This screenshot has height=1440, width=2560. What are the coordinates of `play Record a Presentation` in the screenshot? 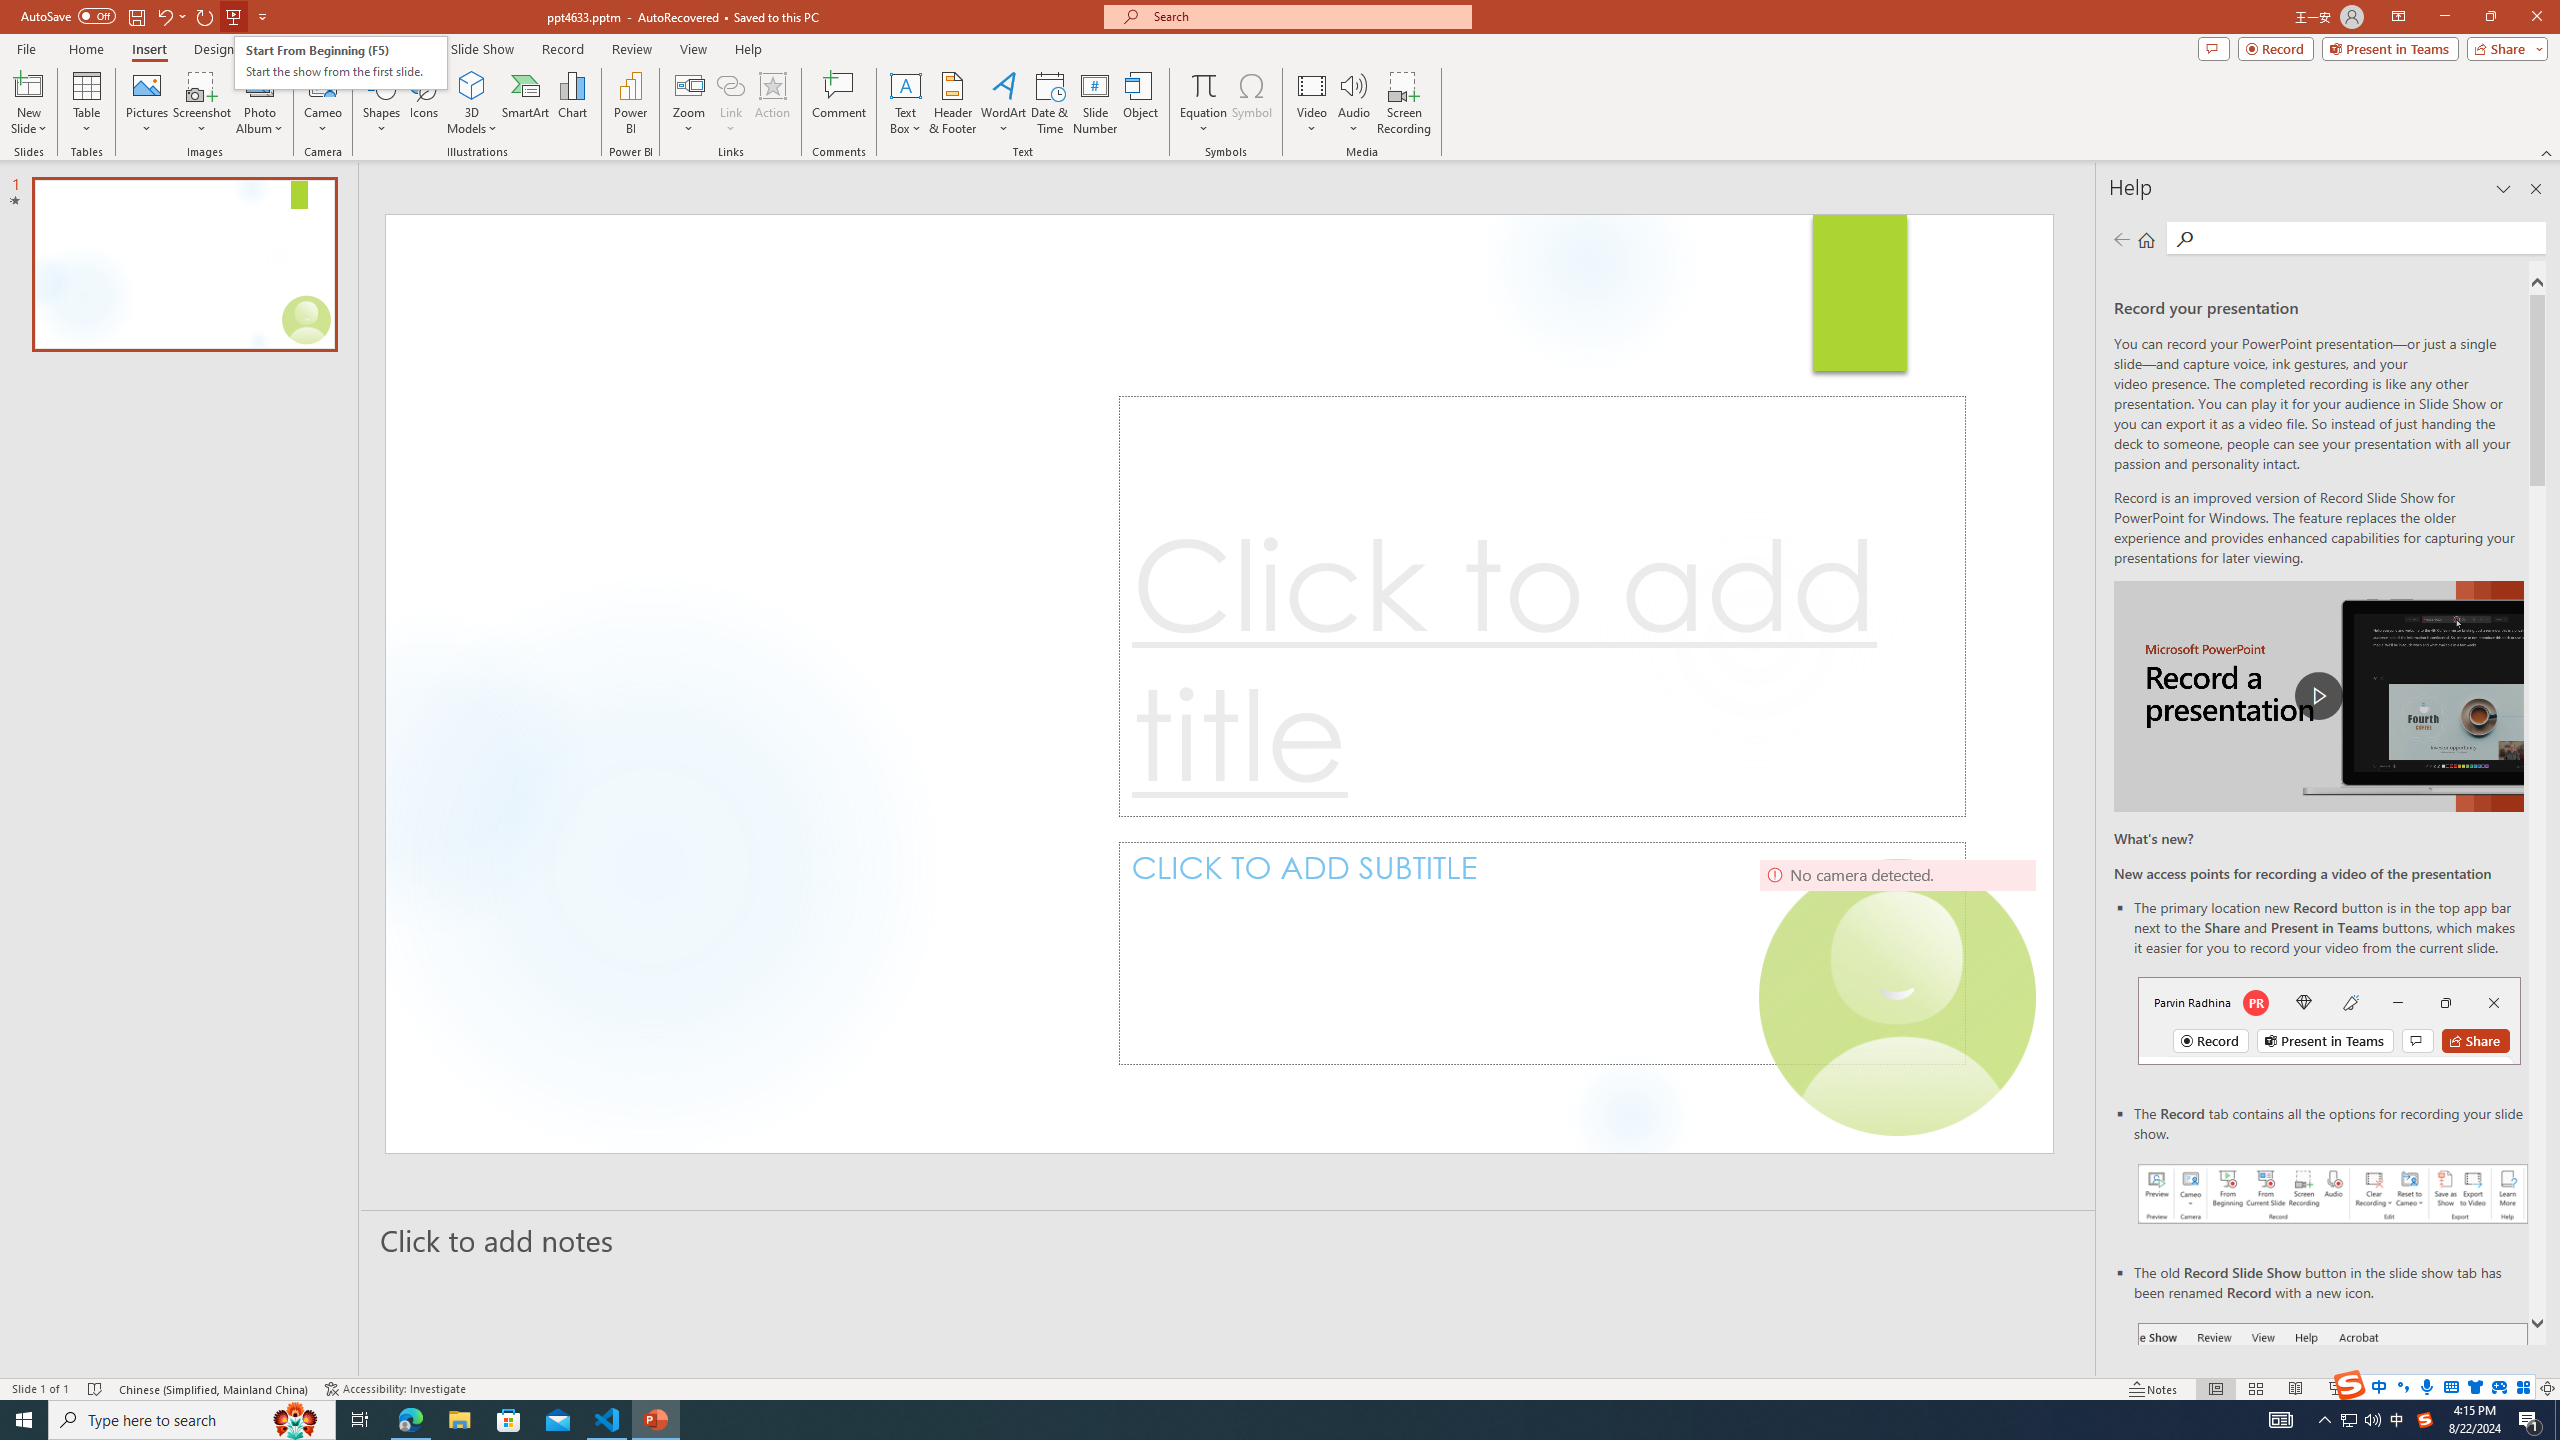 It's located at (2318, 696).